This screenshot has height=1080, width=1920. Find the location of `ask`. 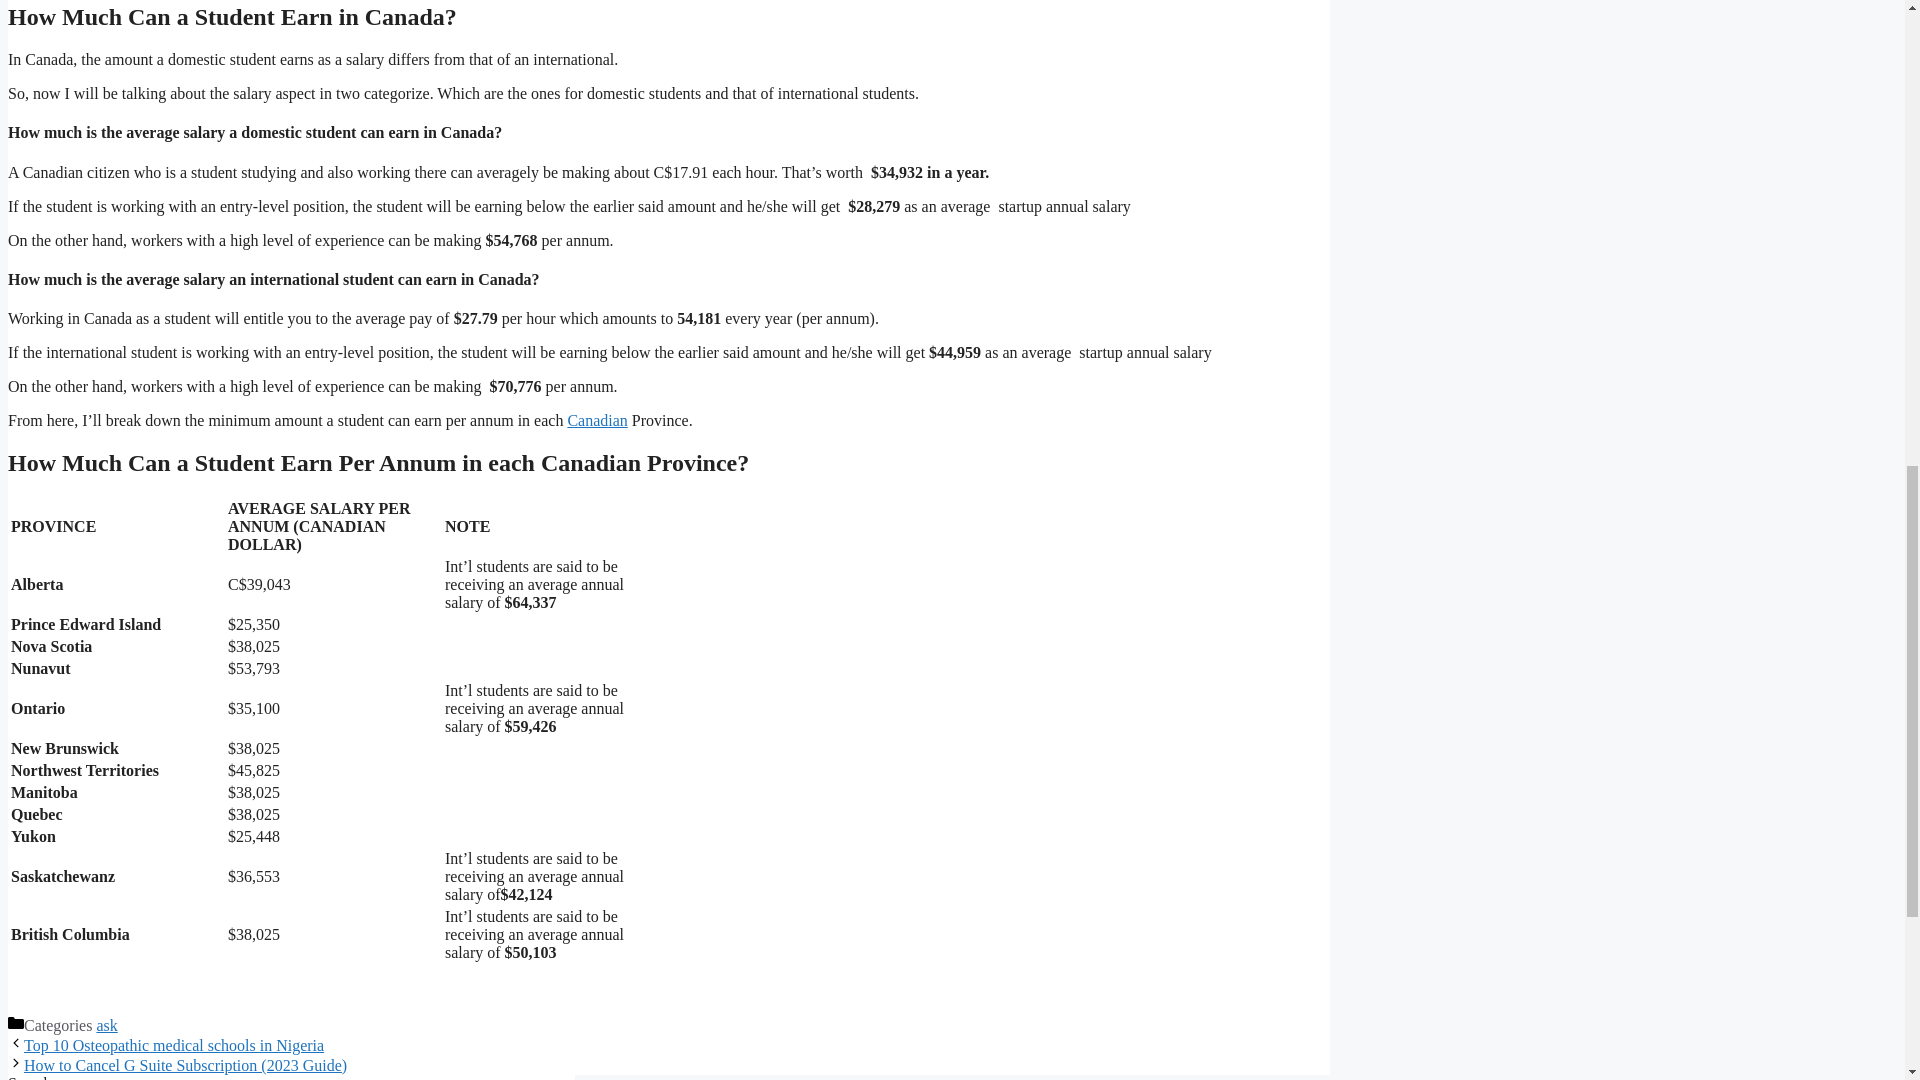

ask is located at coordinates (106, 1025).